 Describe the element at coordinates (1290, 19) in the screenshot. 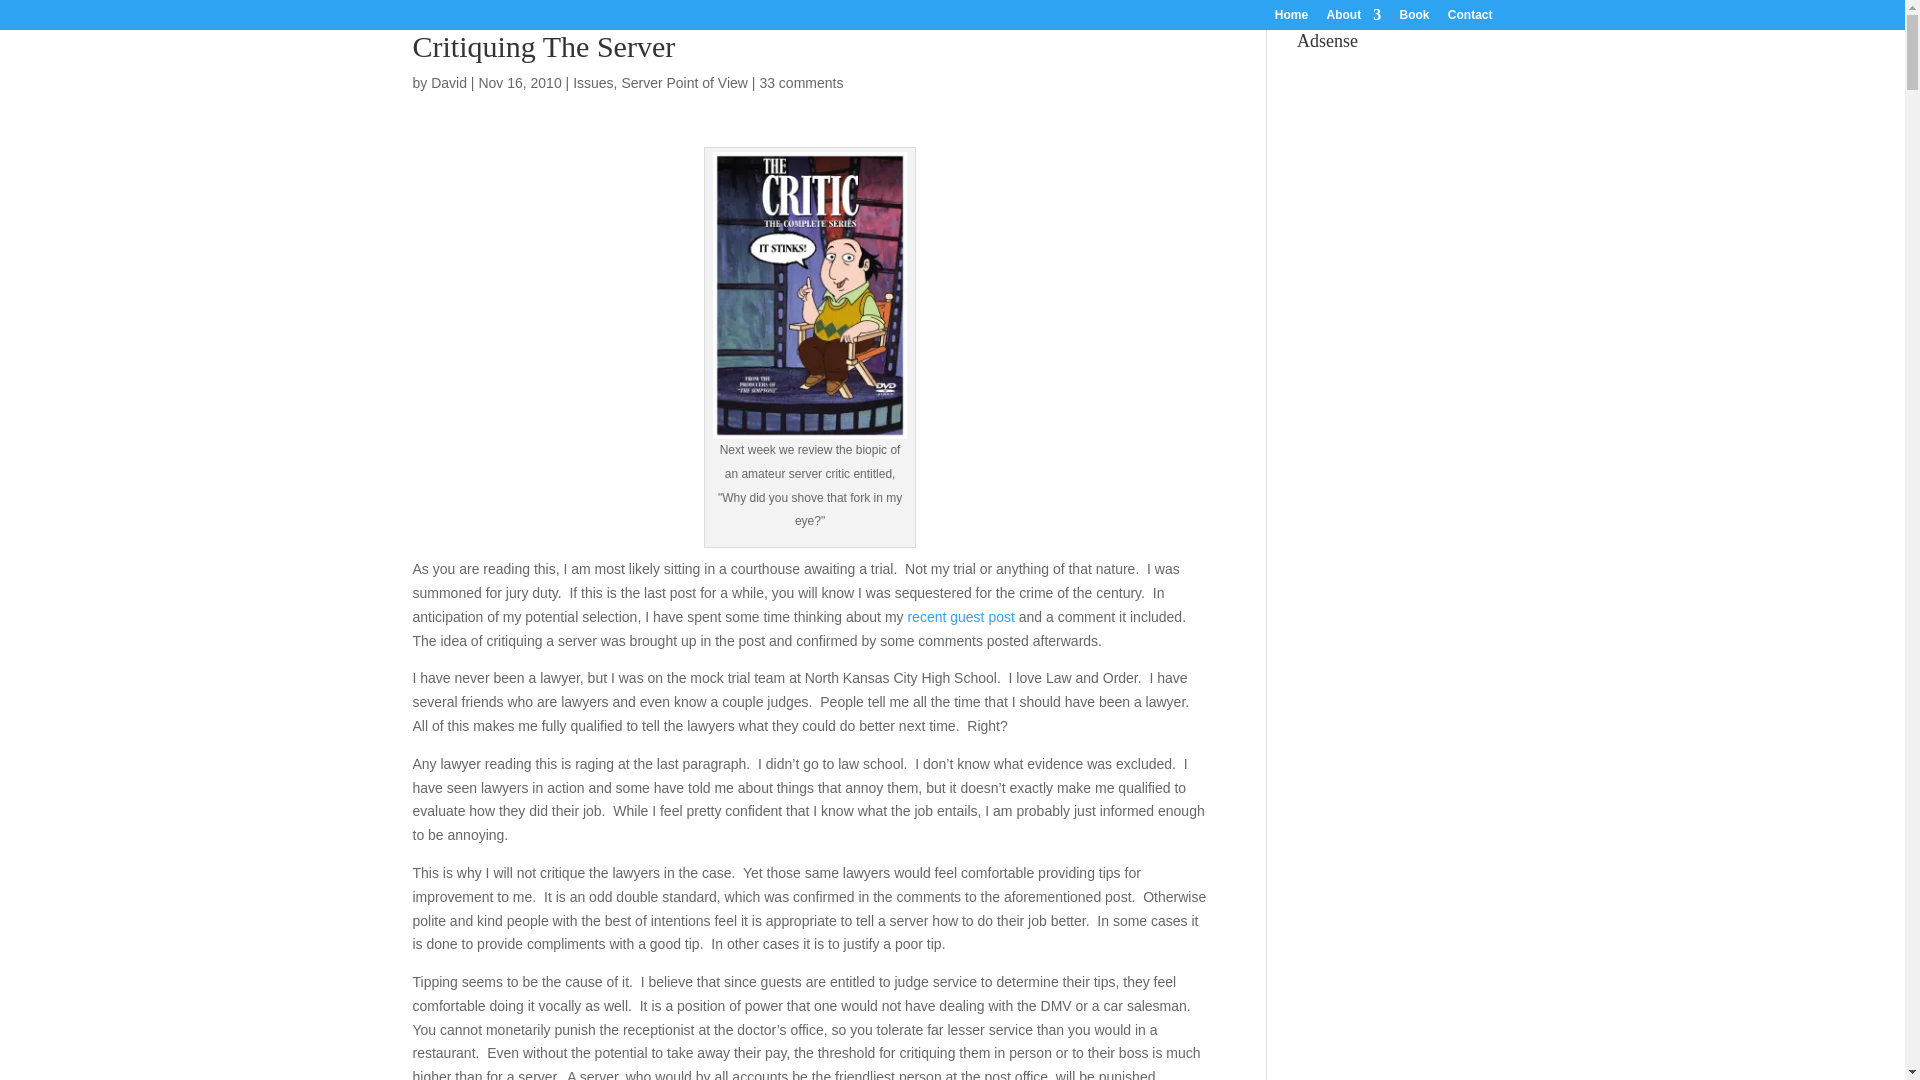

I see `Home` at that location.